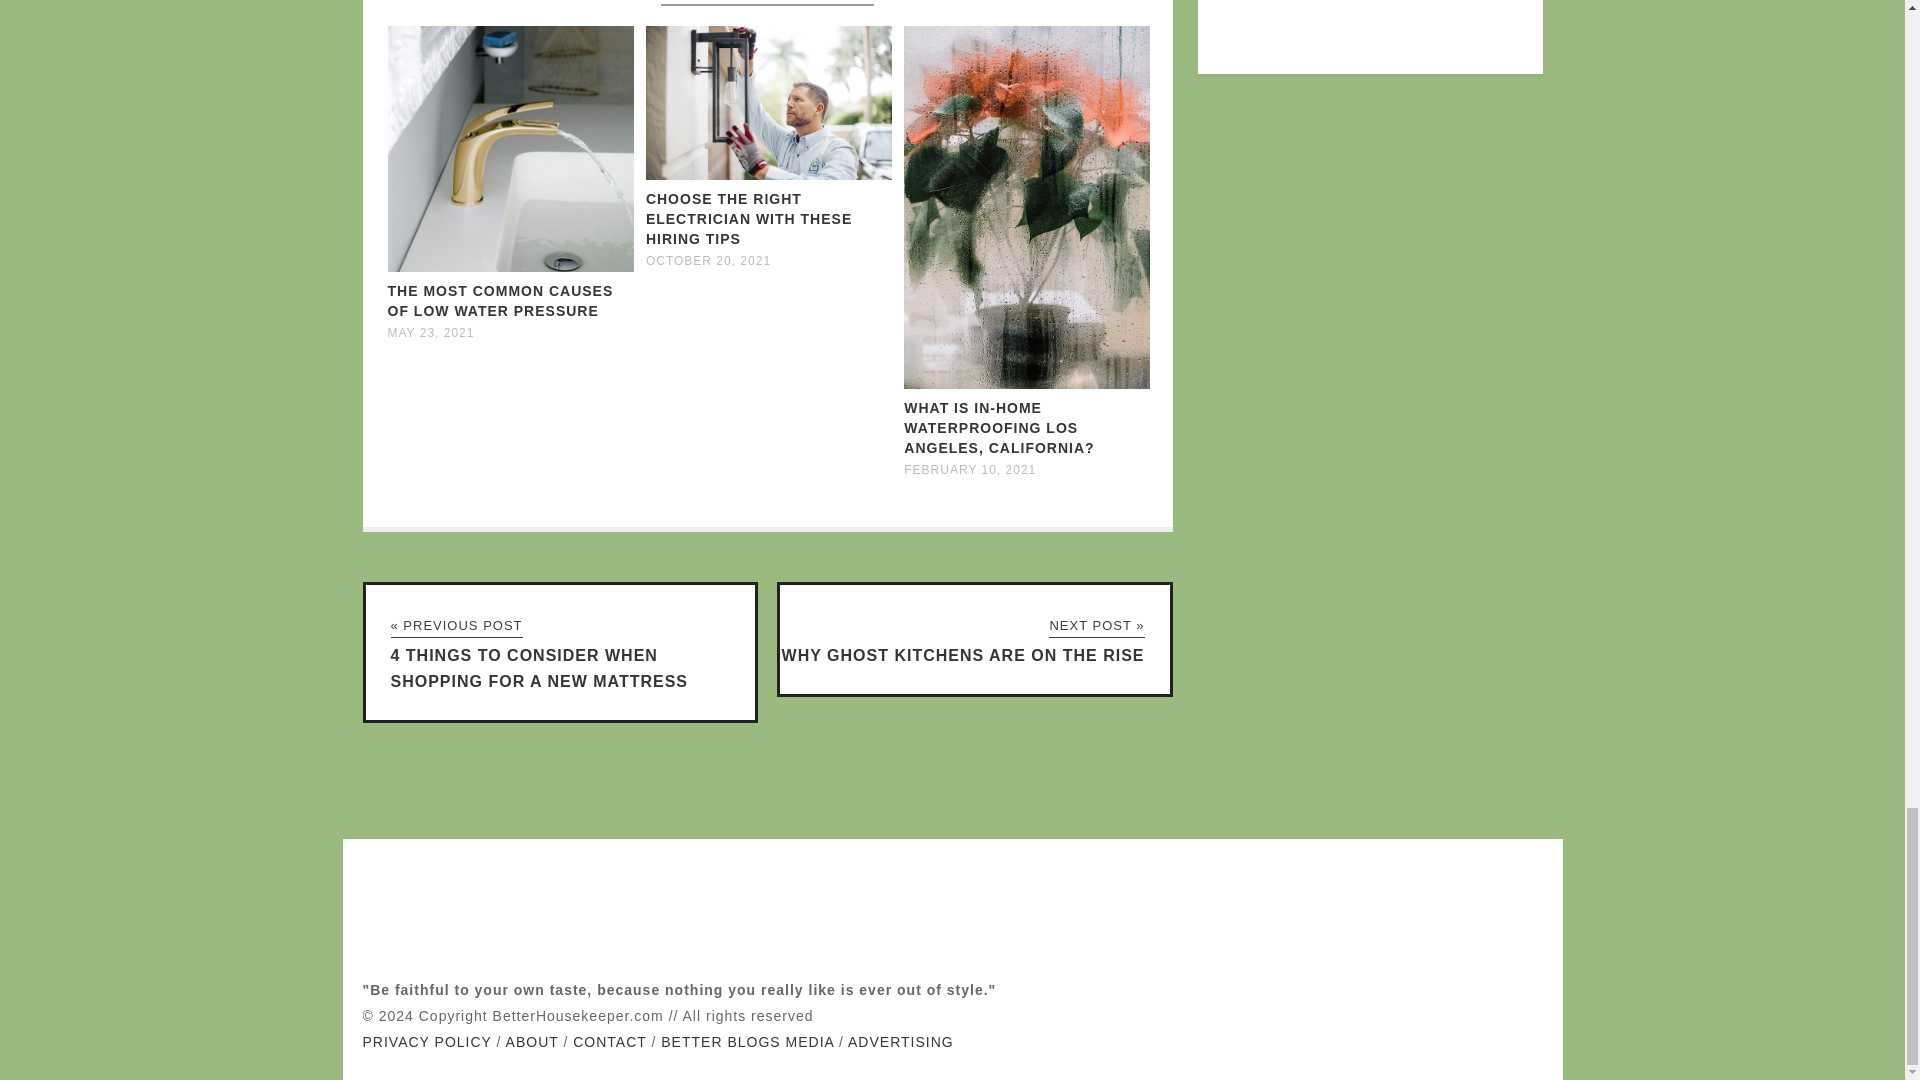  What do you see at coordinates (430, 333) in the screenshot?
I see `MAY 23, 2021` at bounding box center [430, 333].